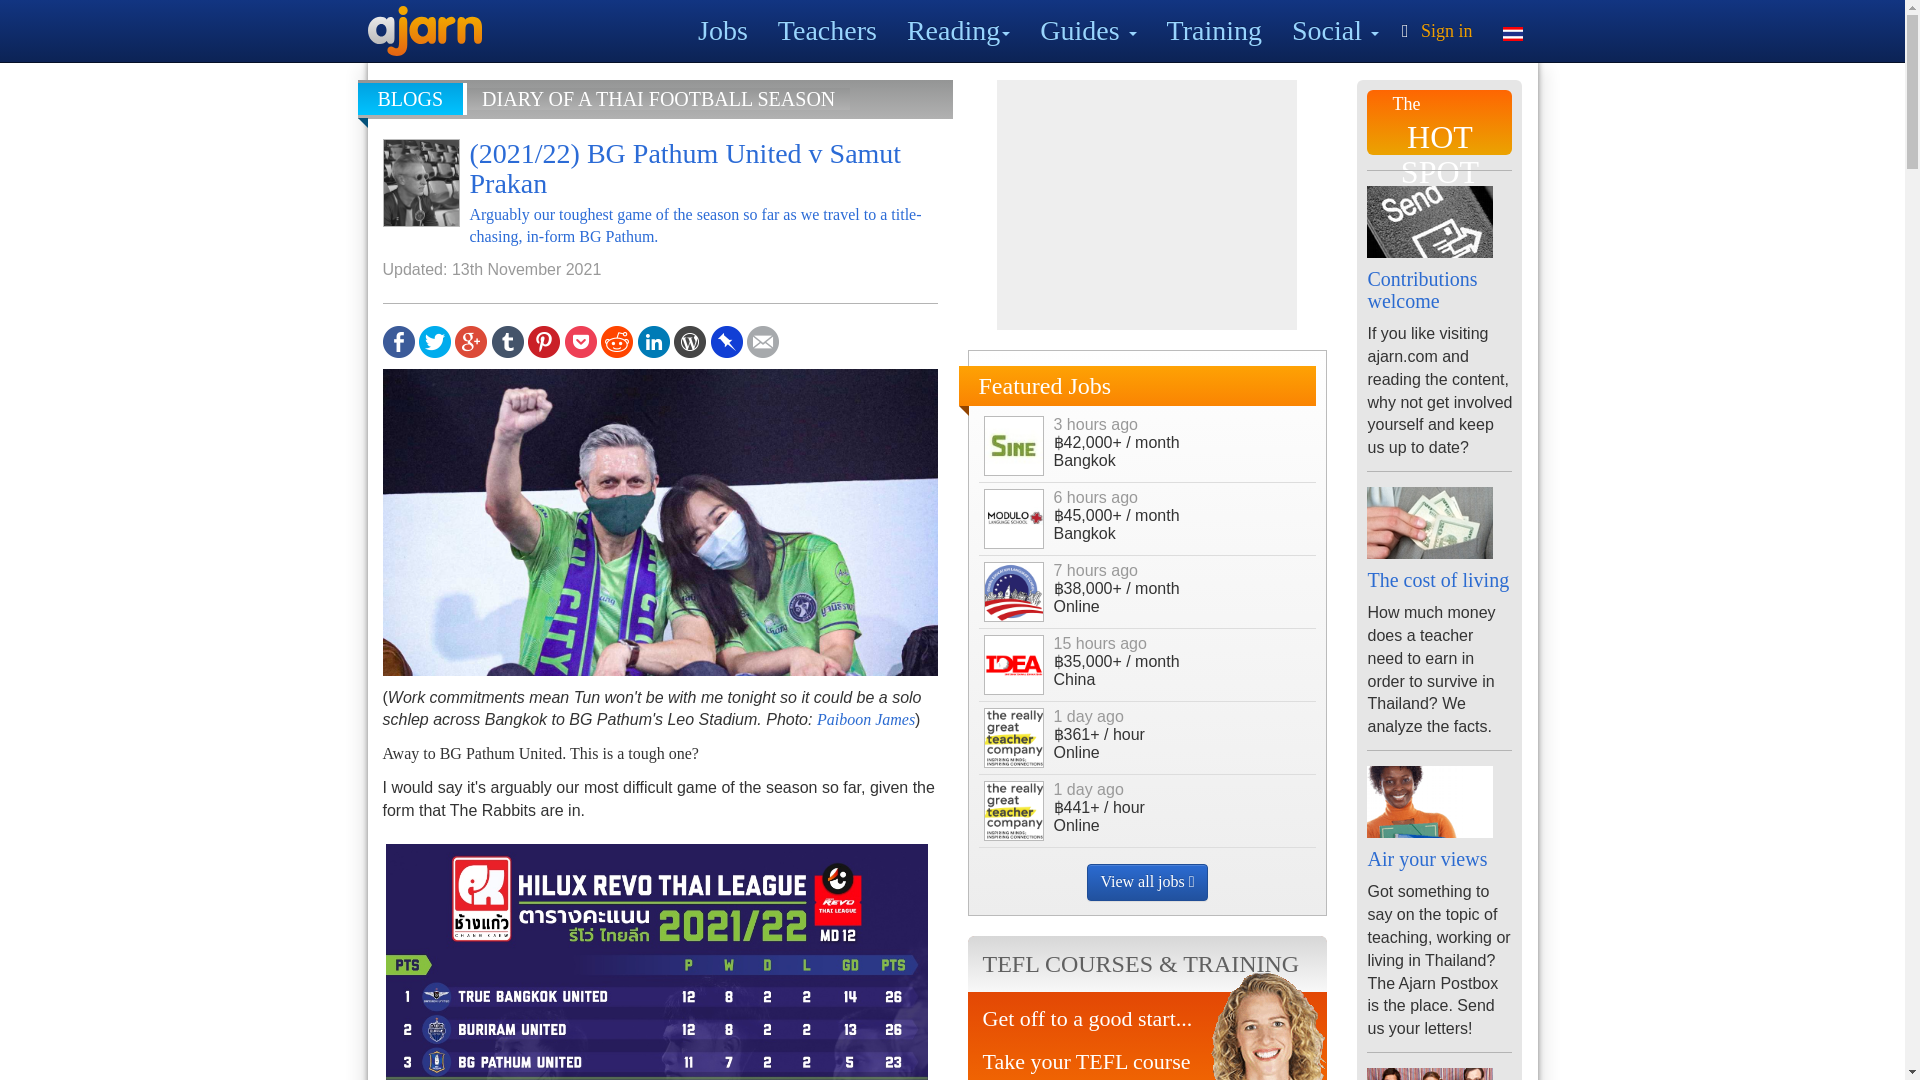 The image size is (1920, 1080). Describe the element at coordinates (398, 340) in the screenshot. I see `Share on Facebook` at that location.